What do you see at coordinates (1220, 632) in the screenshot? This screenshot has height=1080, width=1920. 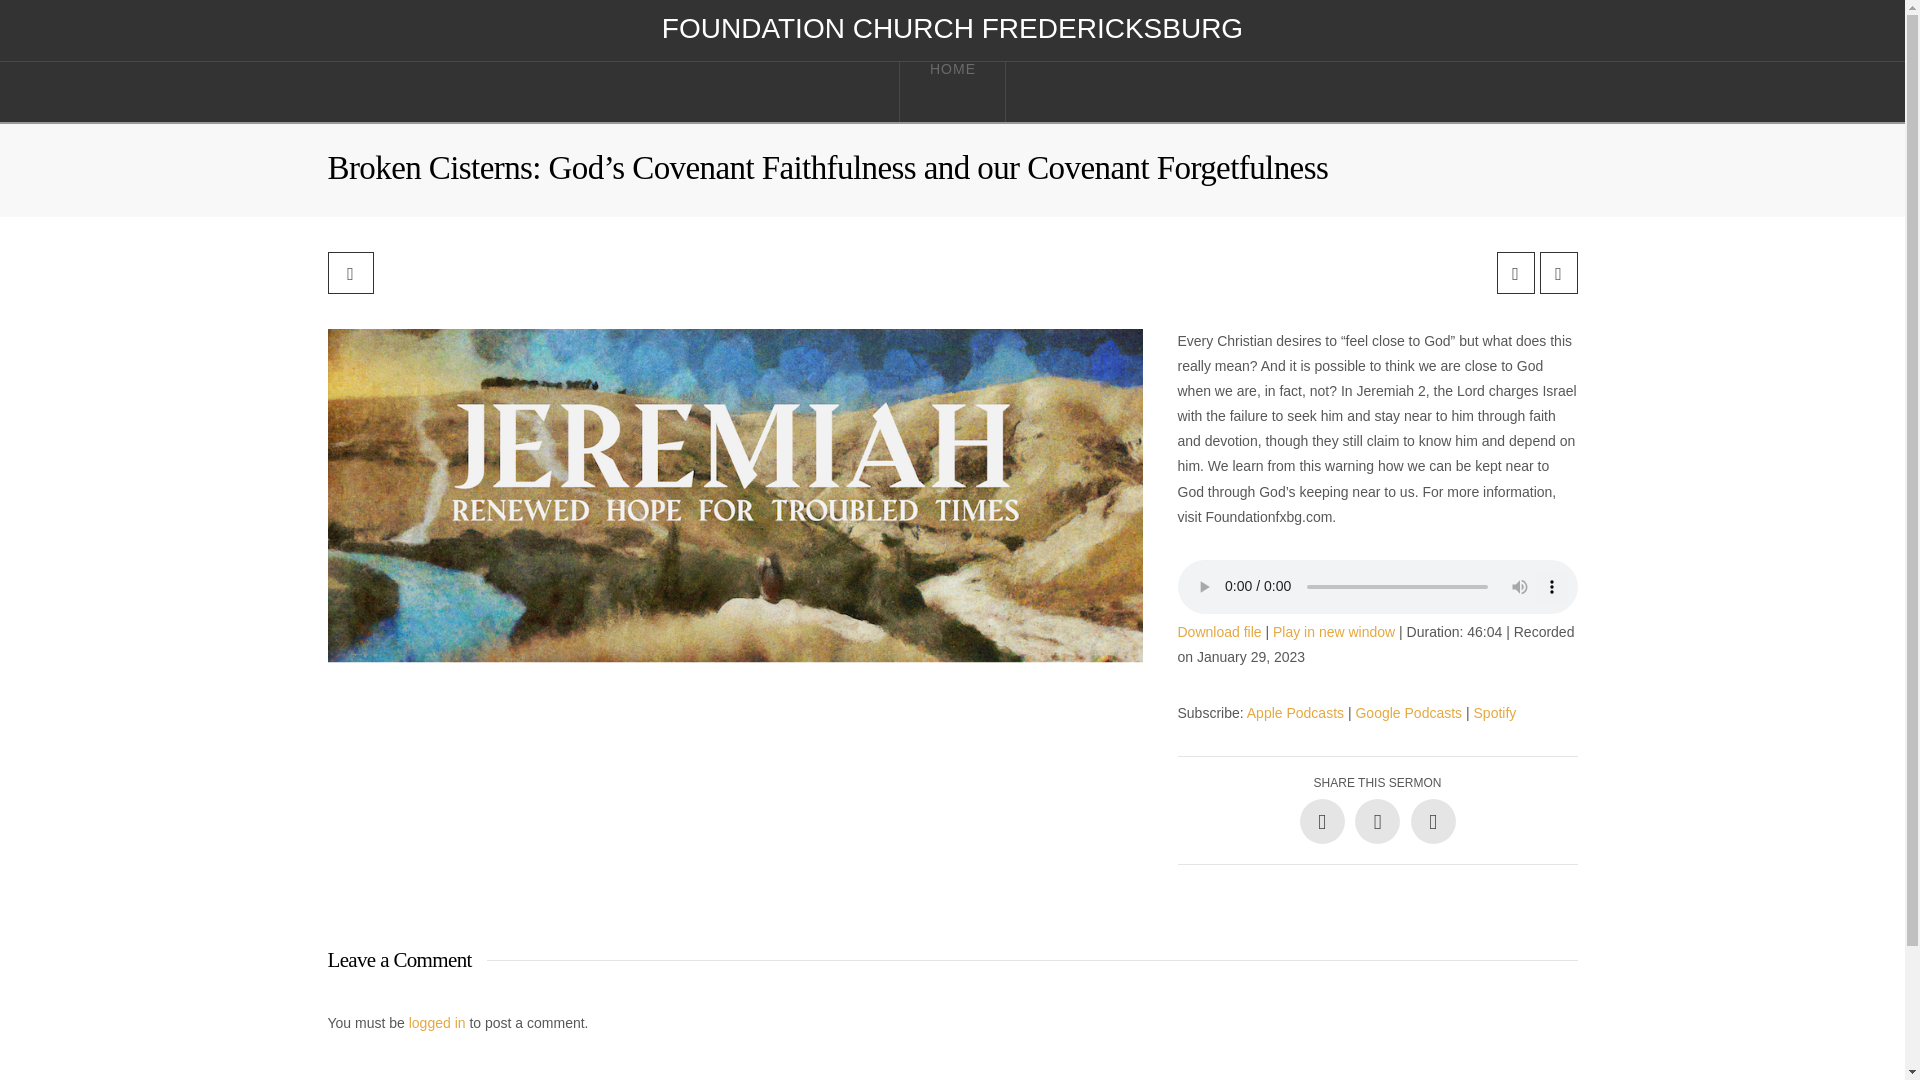 I see `Download file` at bounding box center [1220, 632].